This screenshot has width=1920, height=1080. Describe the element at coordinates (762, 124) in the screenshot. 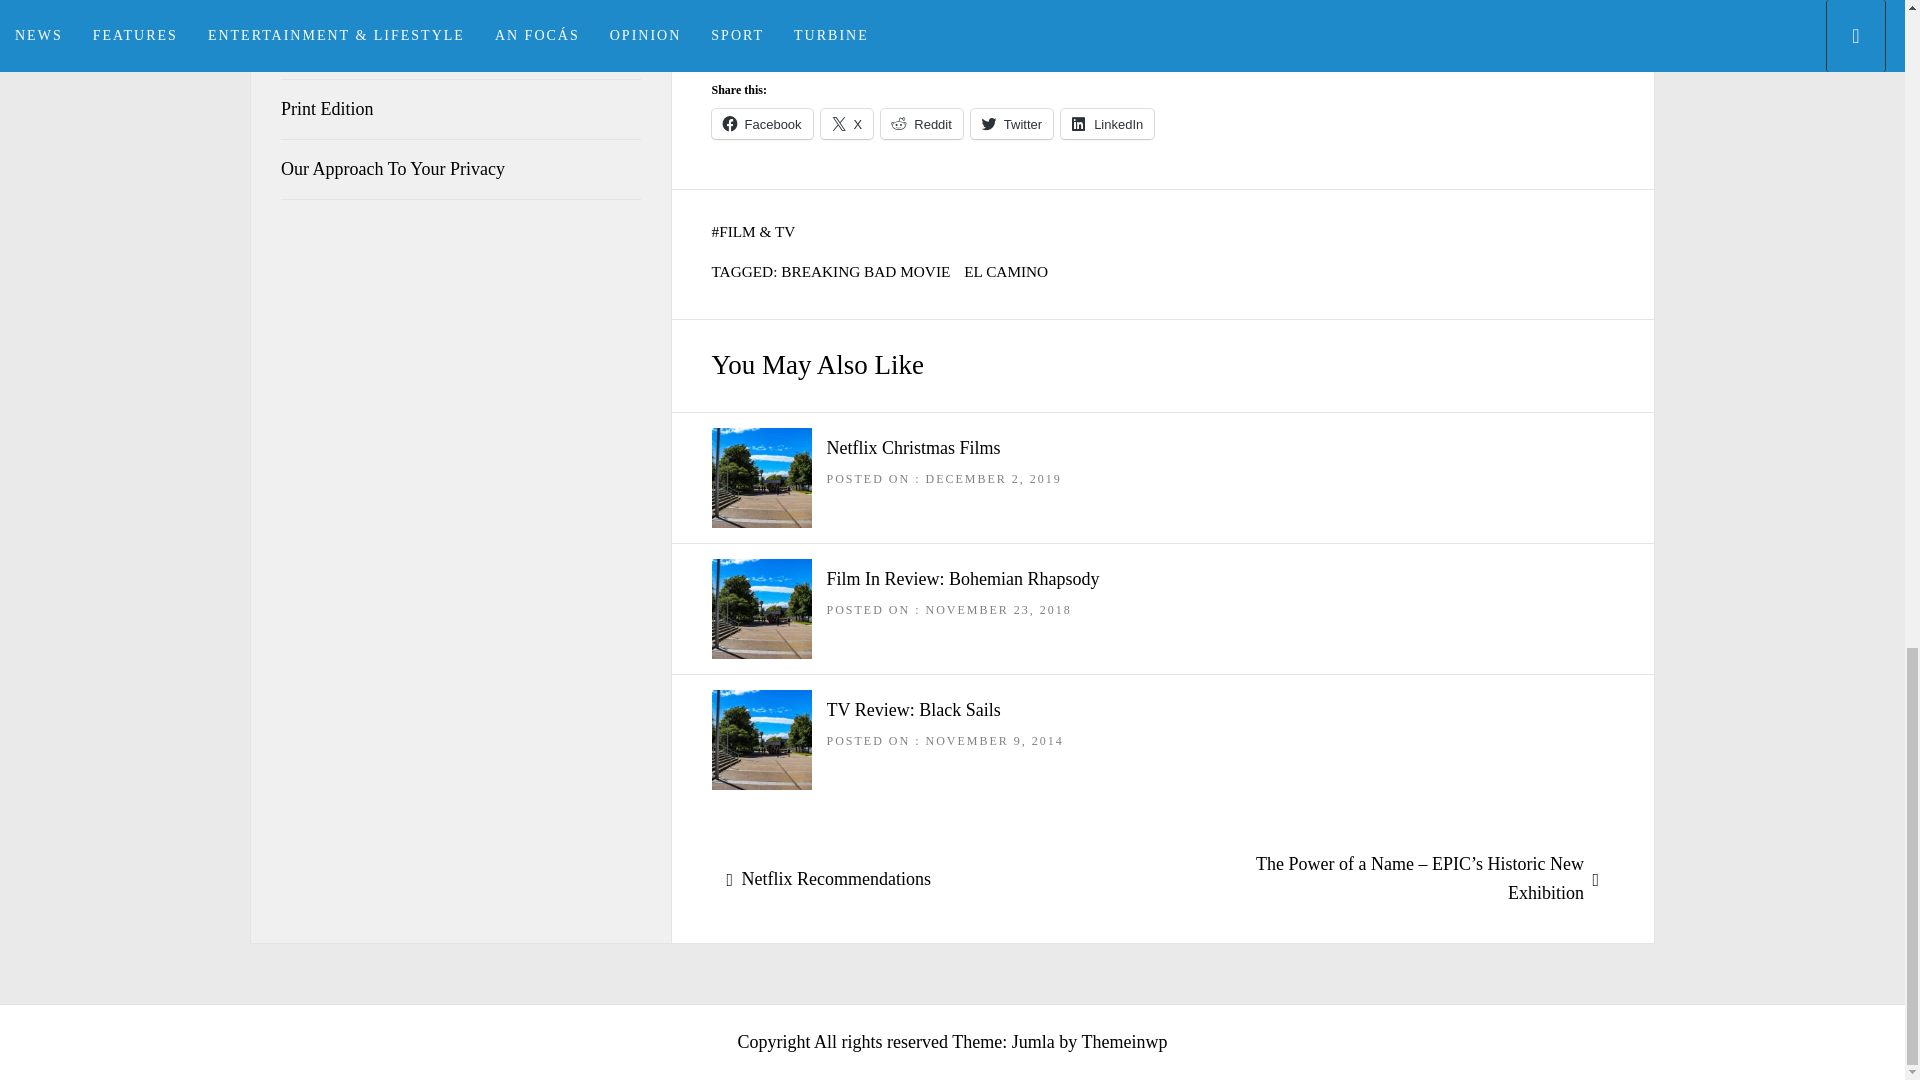

I see `Click to share on Facebook` at that location.